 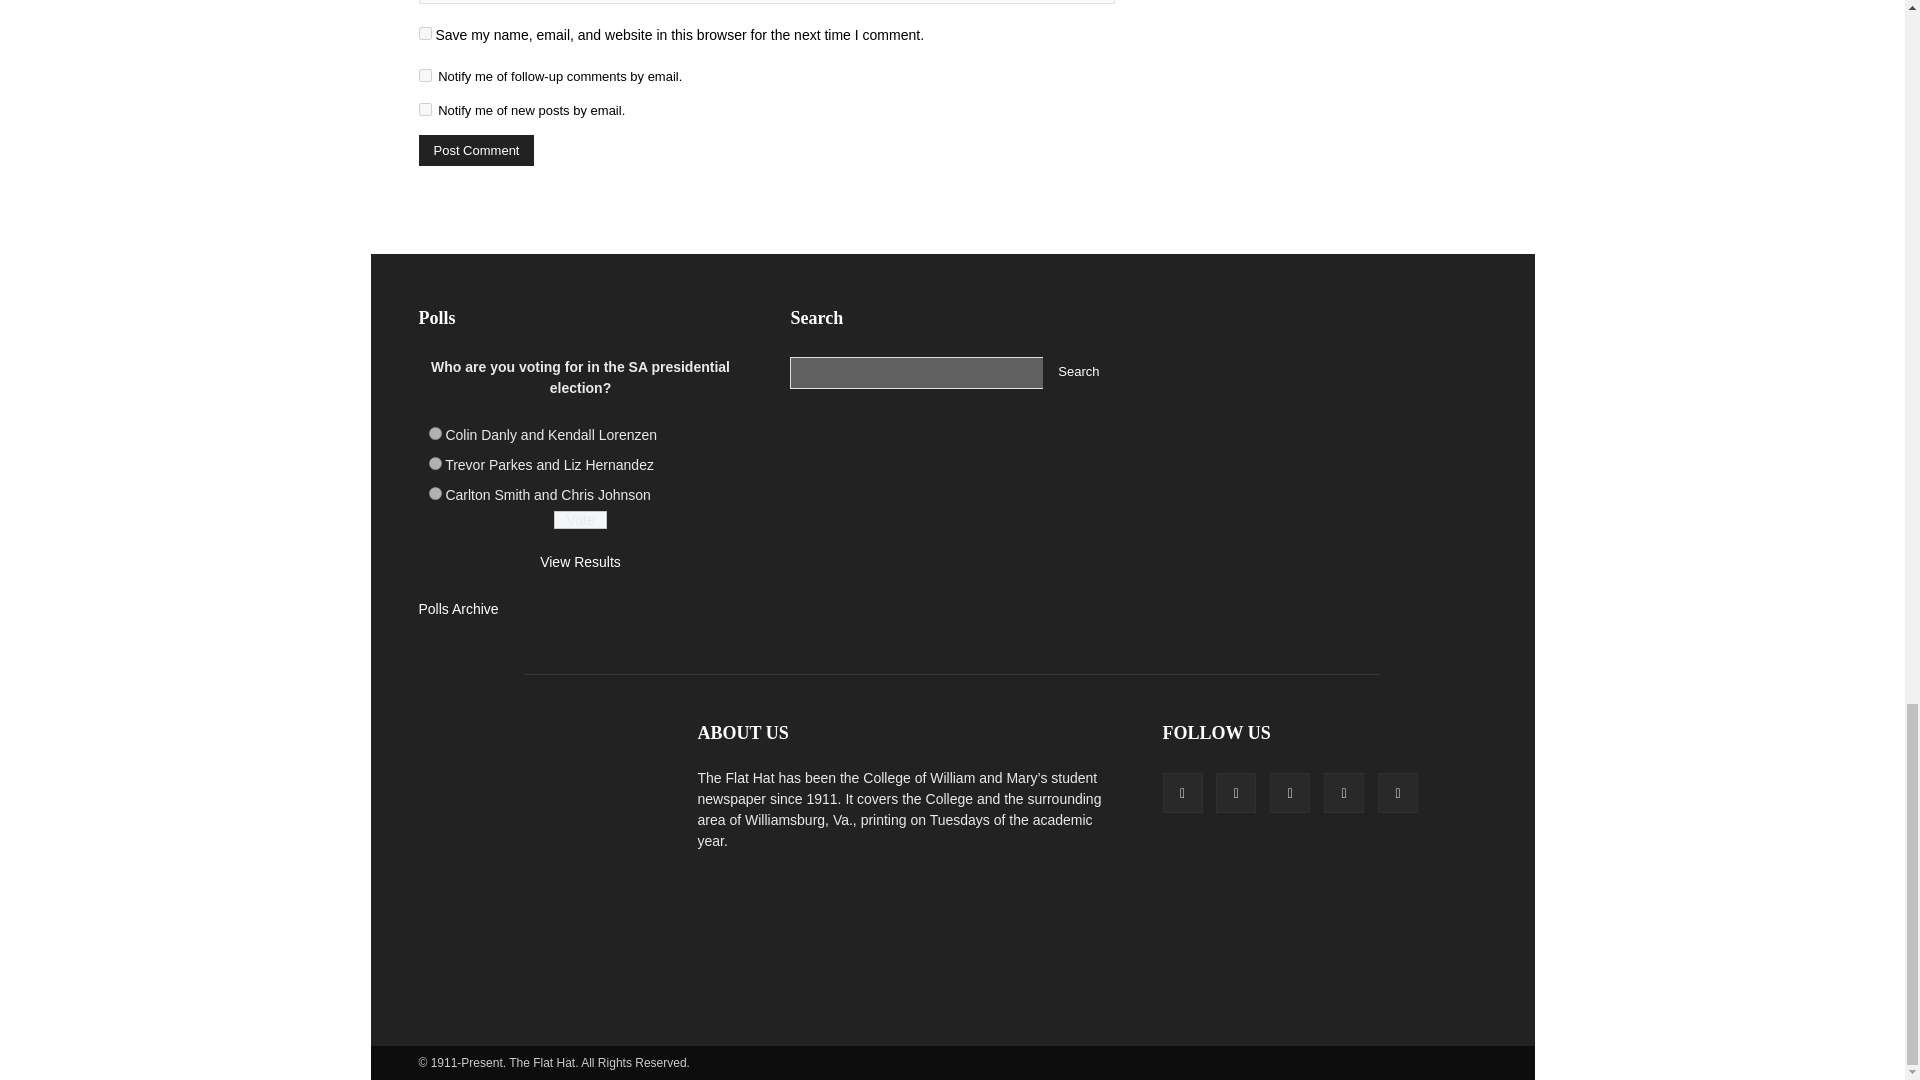 I want to click on 105, so click(x=434, y=462).